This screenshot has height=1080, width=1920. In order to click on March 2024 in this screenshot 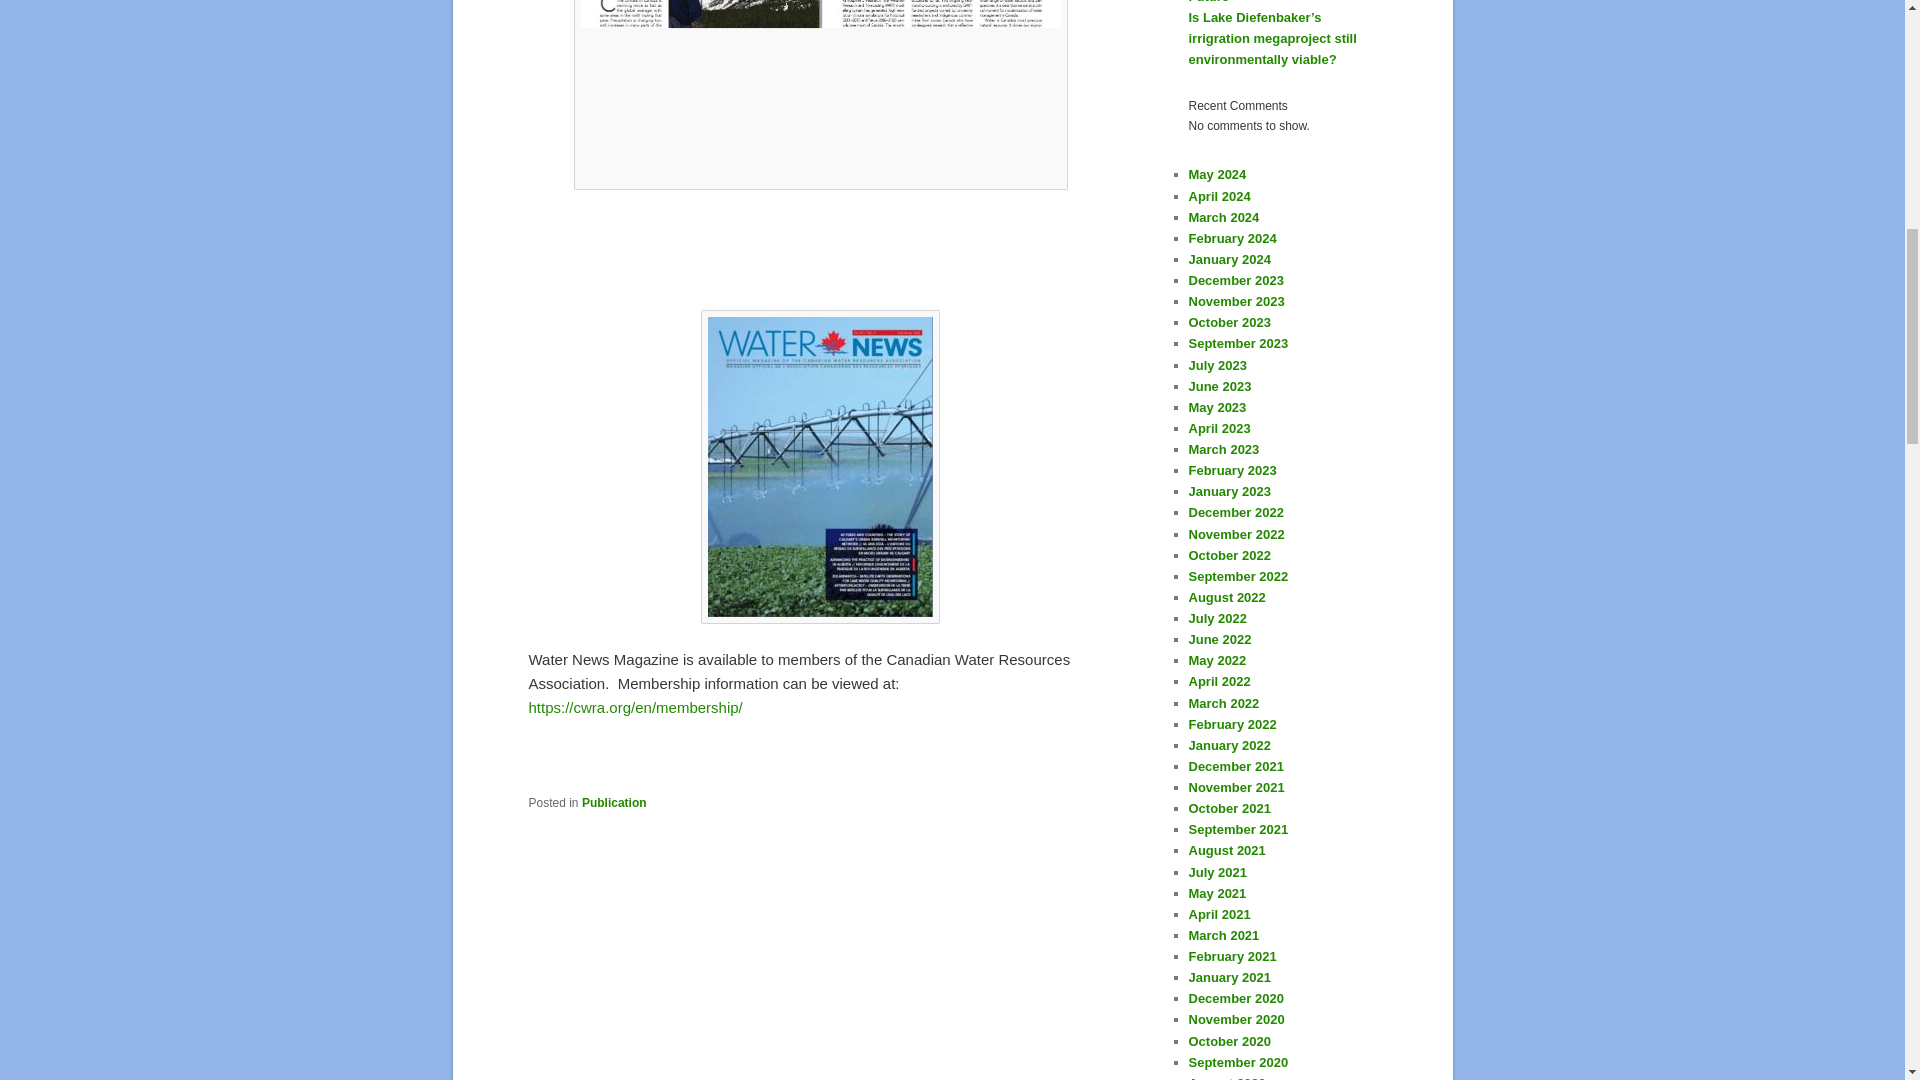, I will do `click(1224, 216)`.